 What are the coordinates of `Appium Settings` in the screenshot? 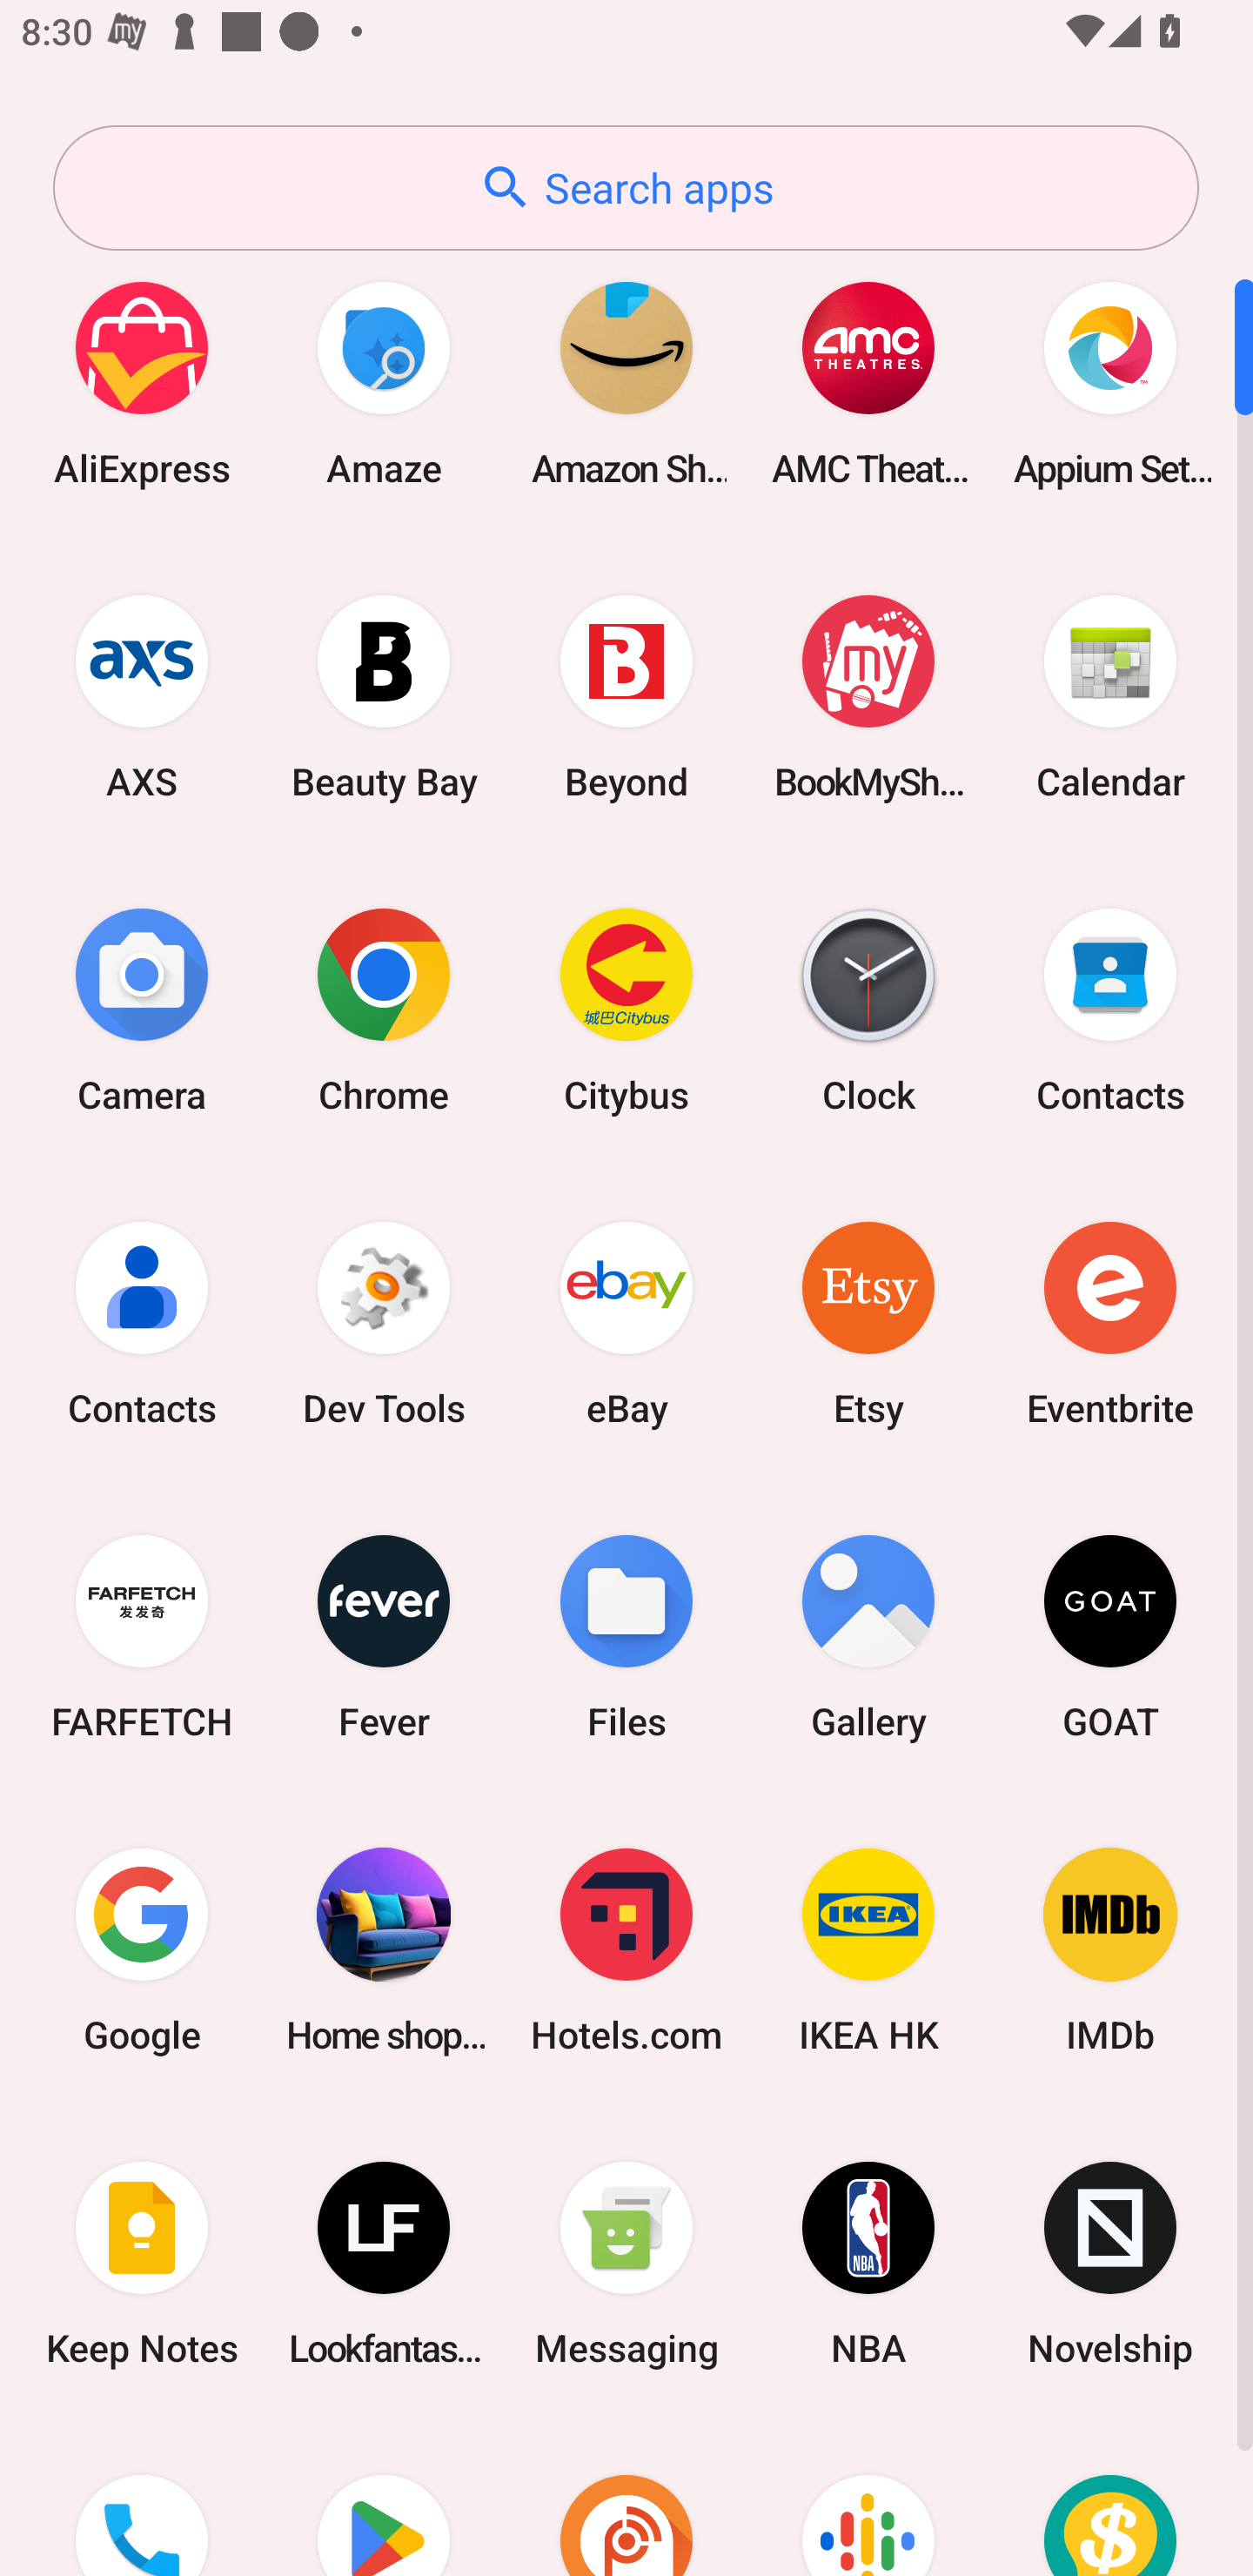 It's located at (1110, 383).